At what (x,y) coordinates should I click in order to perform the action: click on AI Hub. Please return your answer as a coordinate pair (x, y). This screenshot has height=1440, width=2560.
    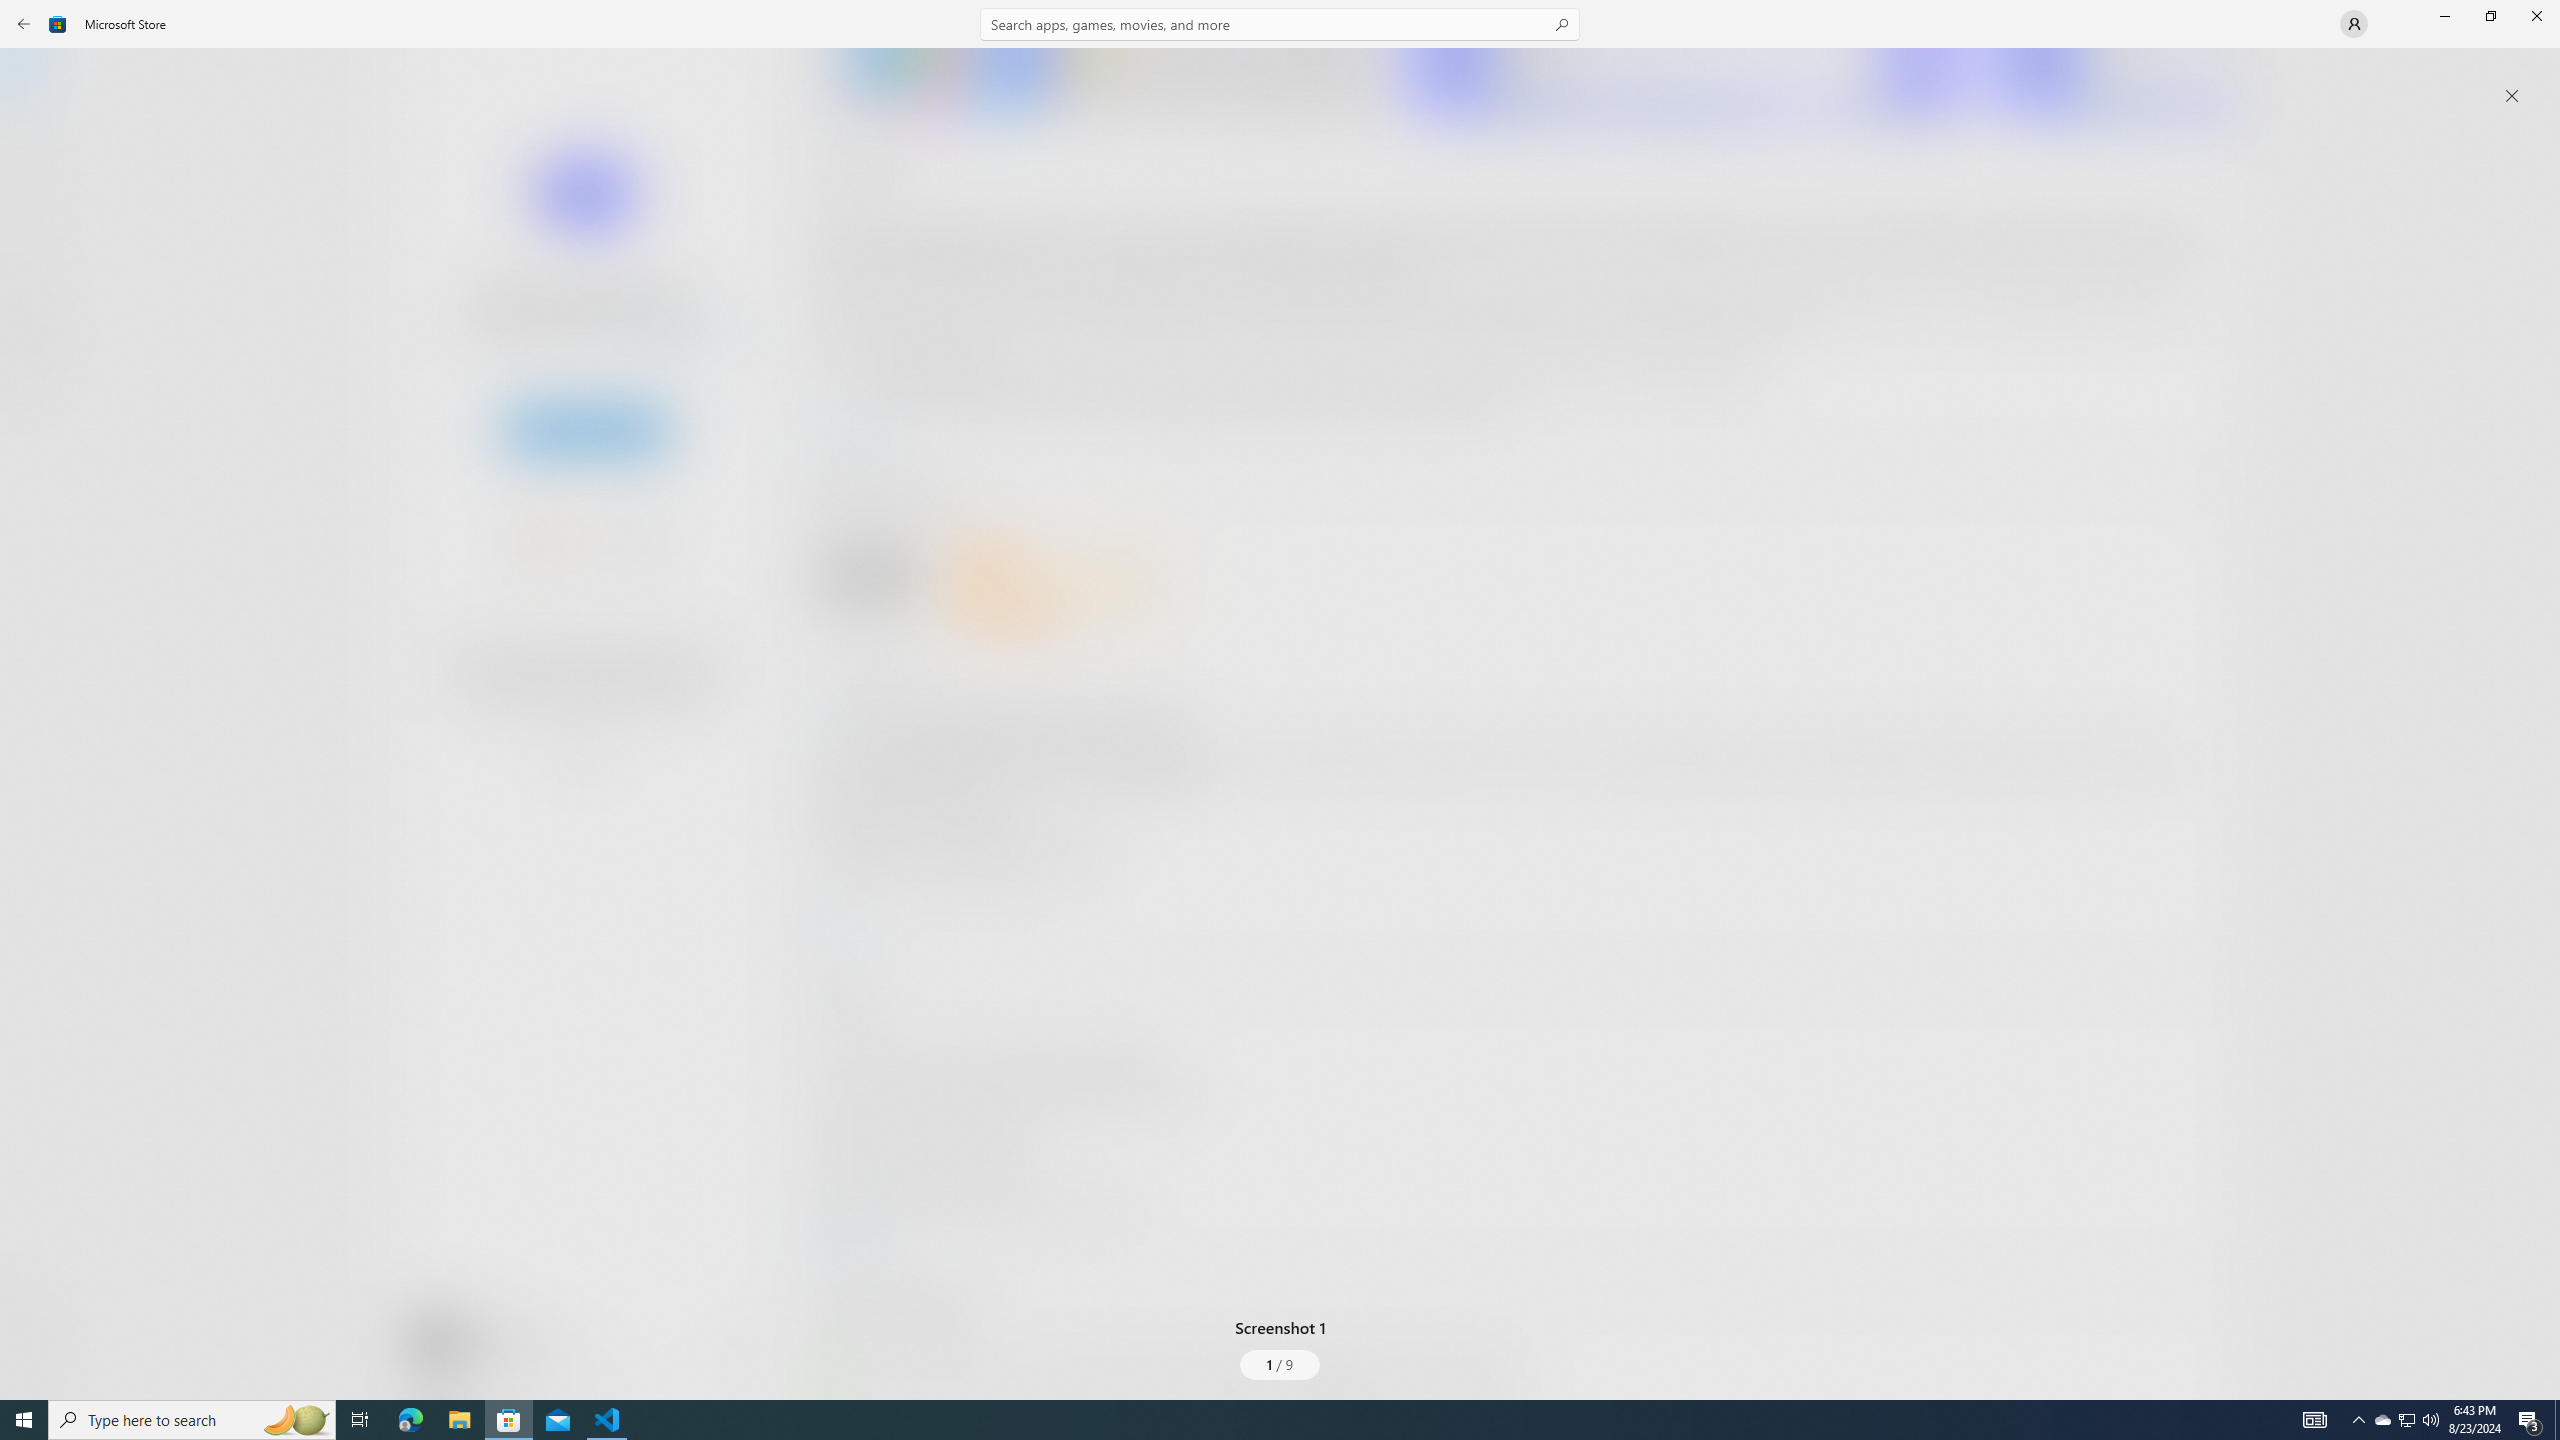
    Looking at the image, I should click on (36, 389).